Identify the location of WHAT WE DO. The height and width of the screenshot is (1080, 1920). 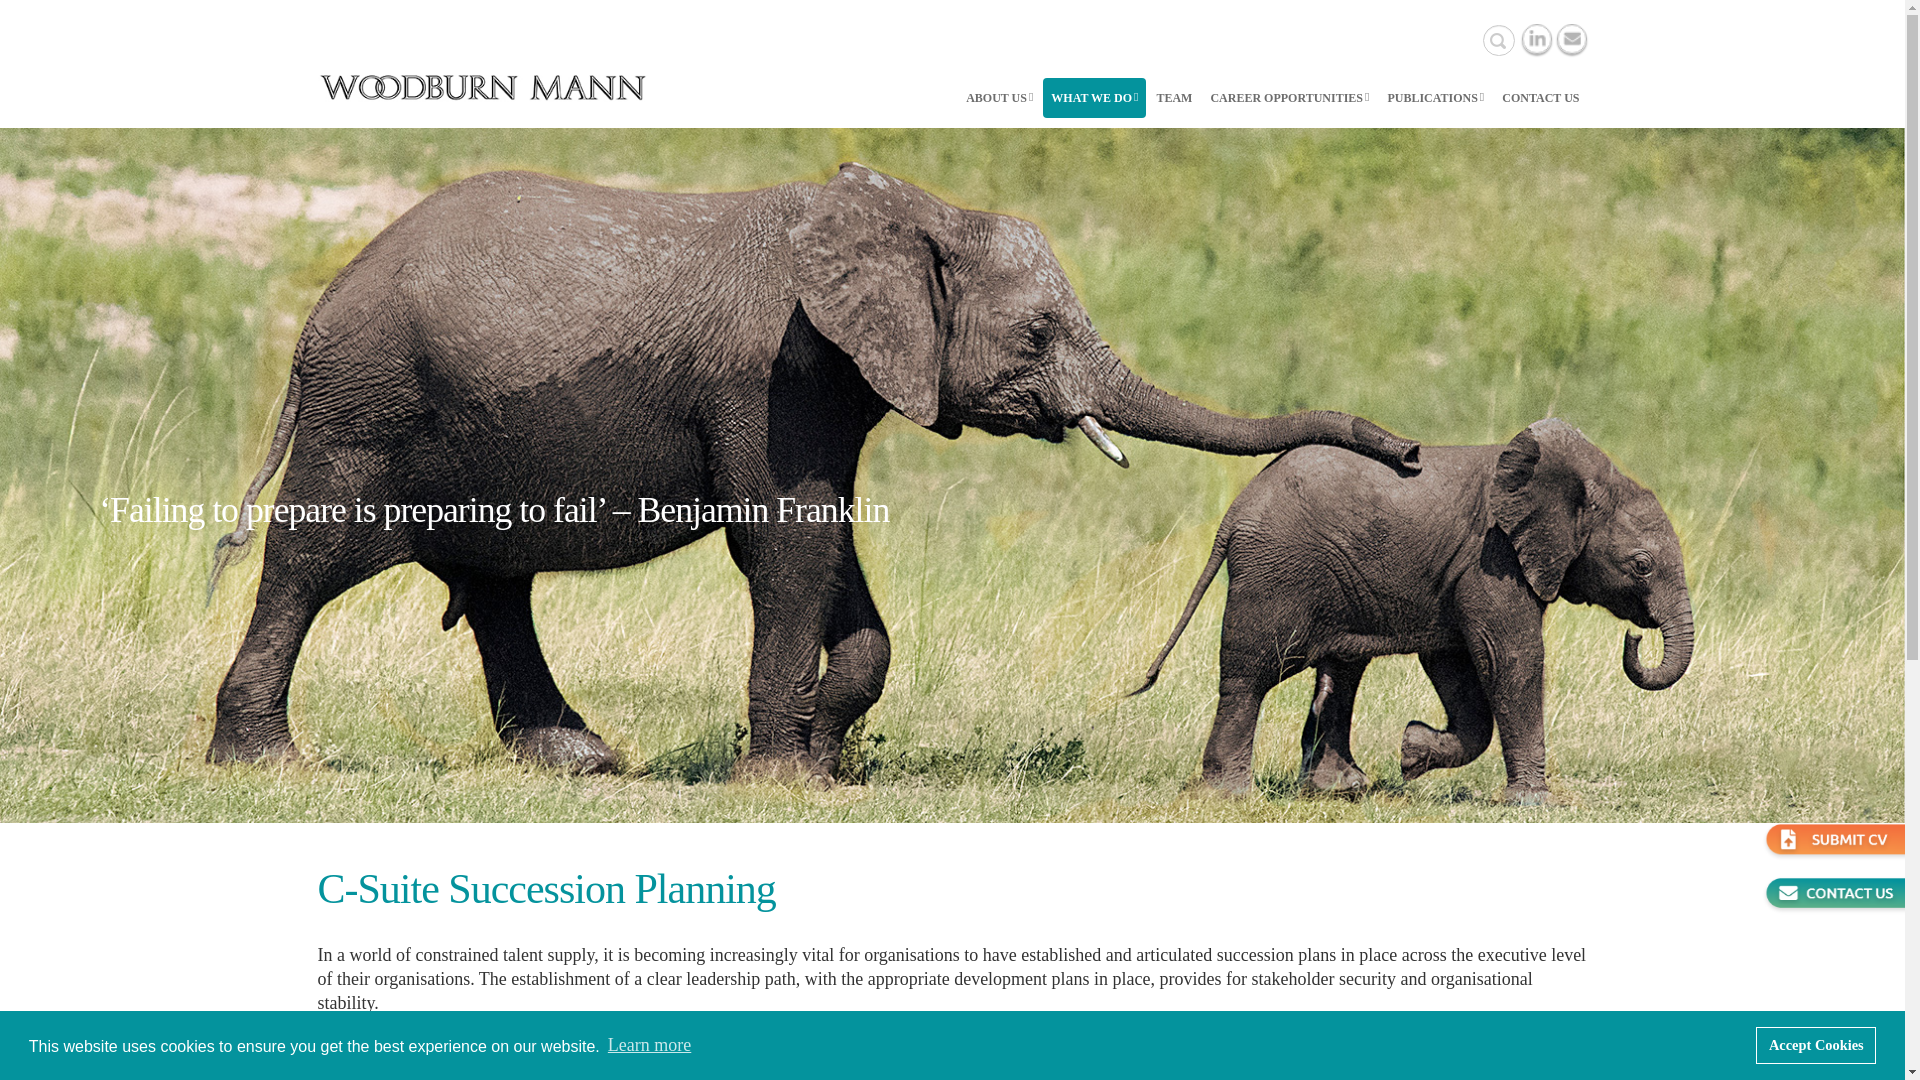
(1094, 97).